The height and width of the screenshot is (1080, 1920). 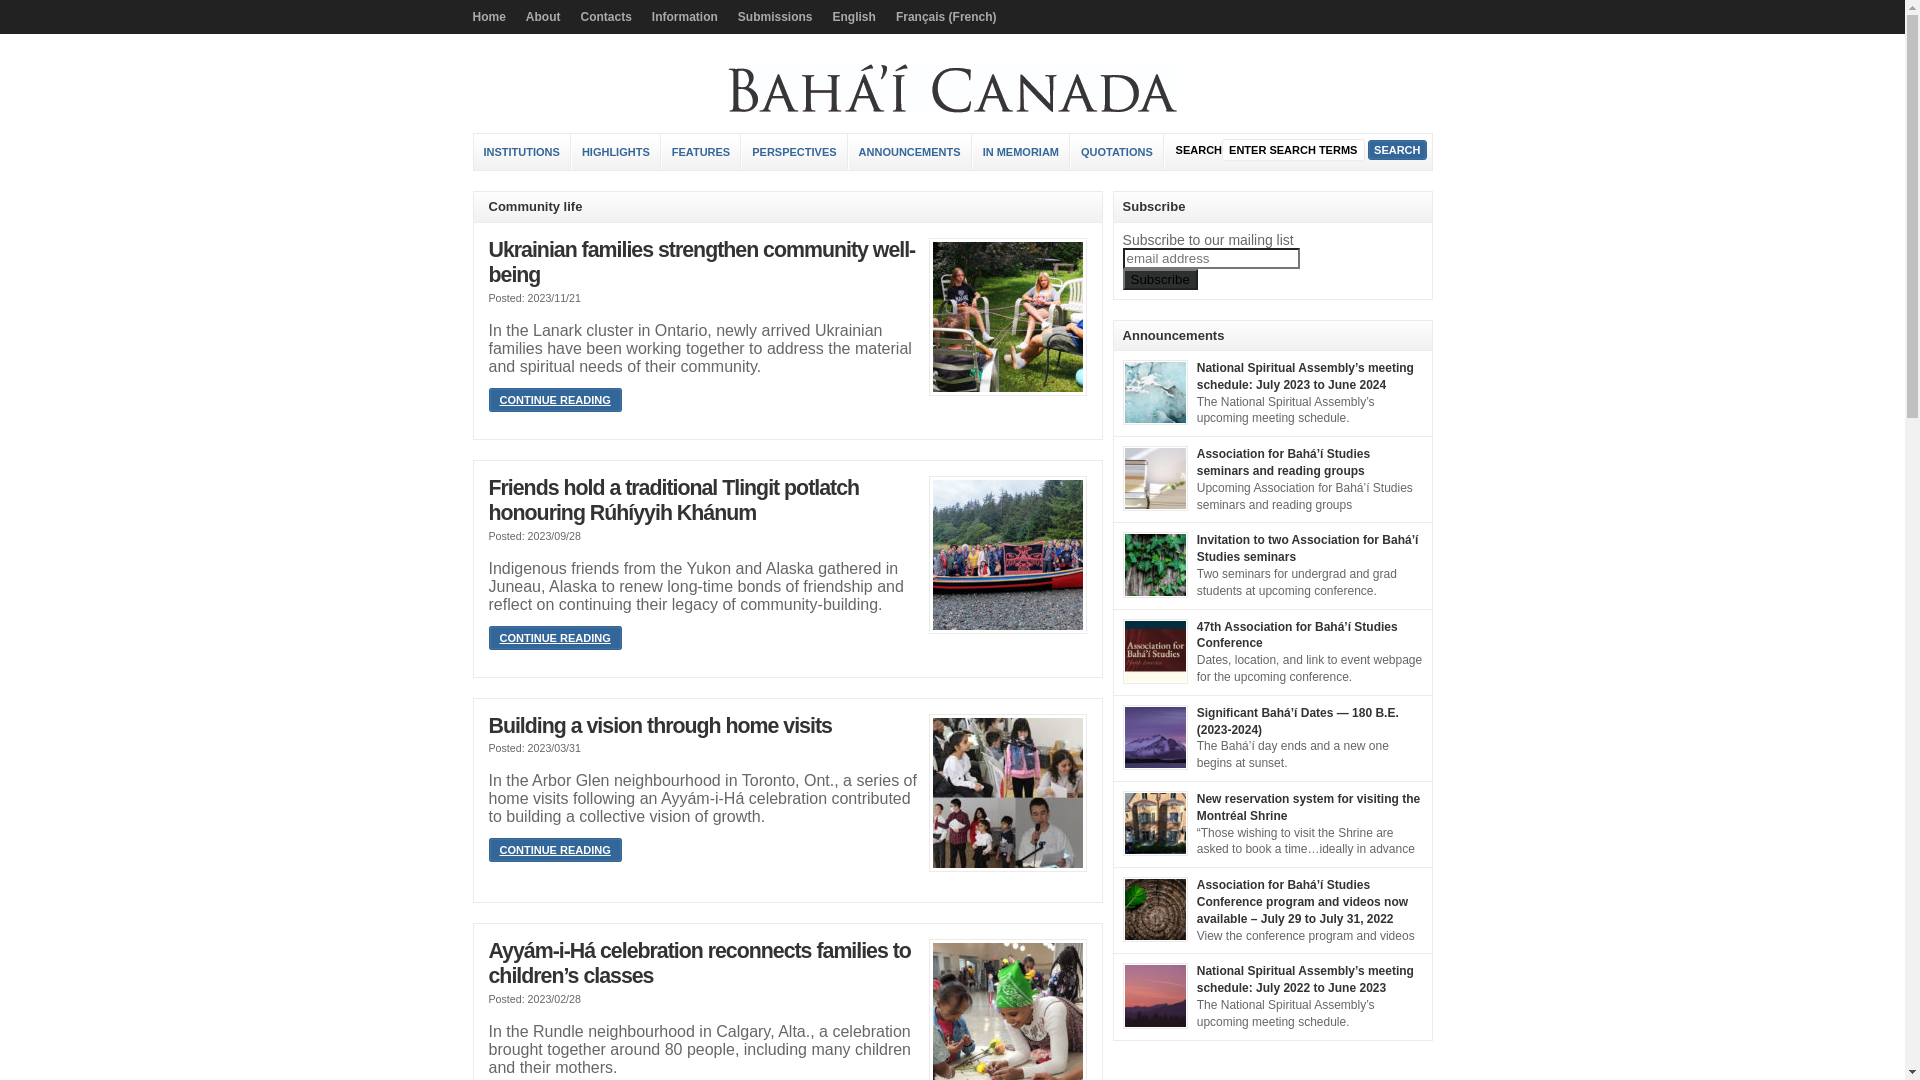 What do you see at coordinates (1007, 317) in the screenshot?
I see `Ukrainian families strengthen community well-being` at bounding box center [1007, 317].